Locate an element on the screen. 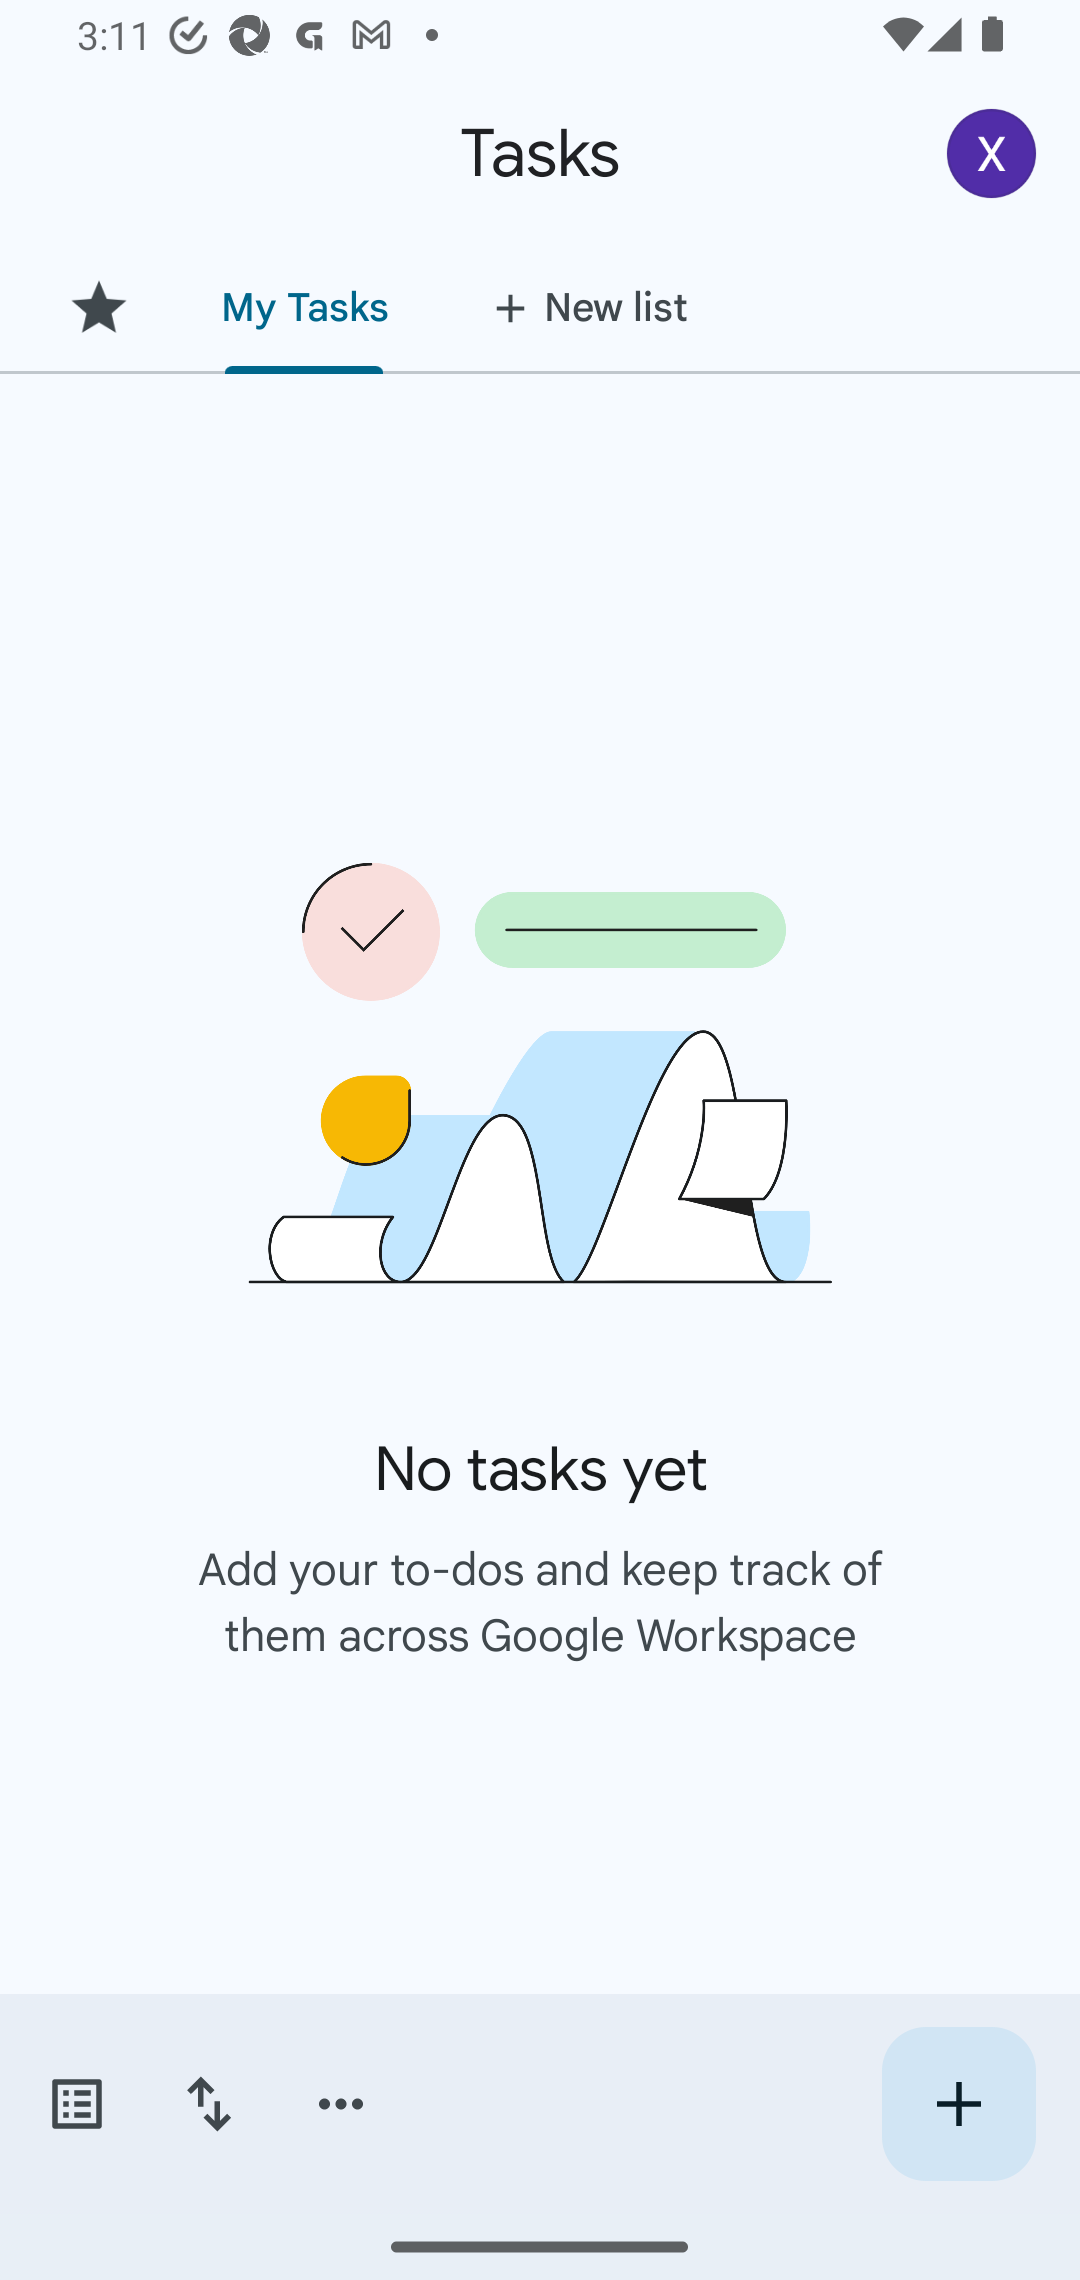  Starred is located at coordinates (98, 307).